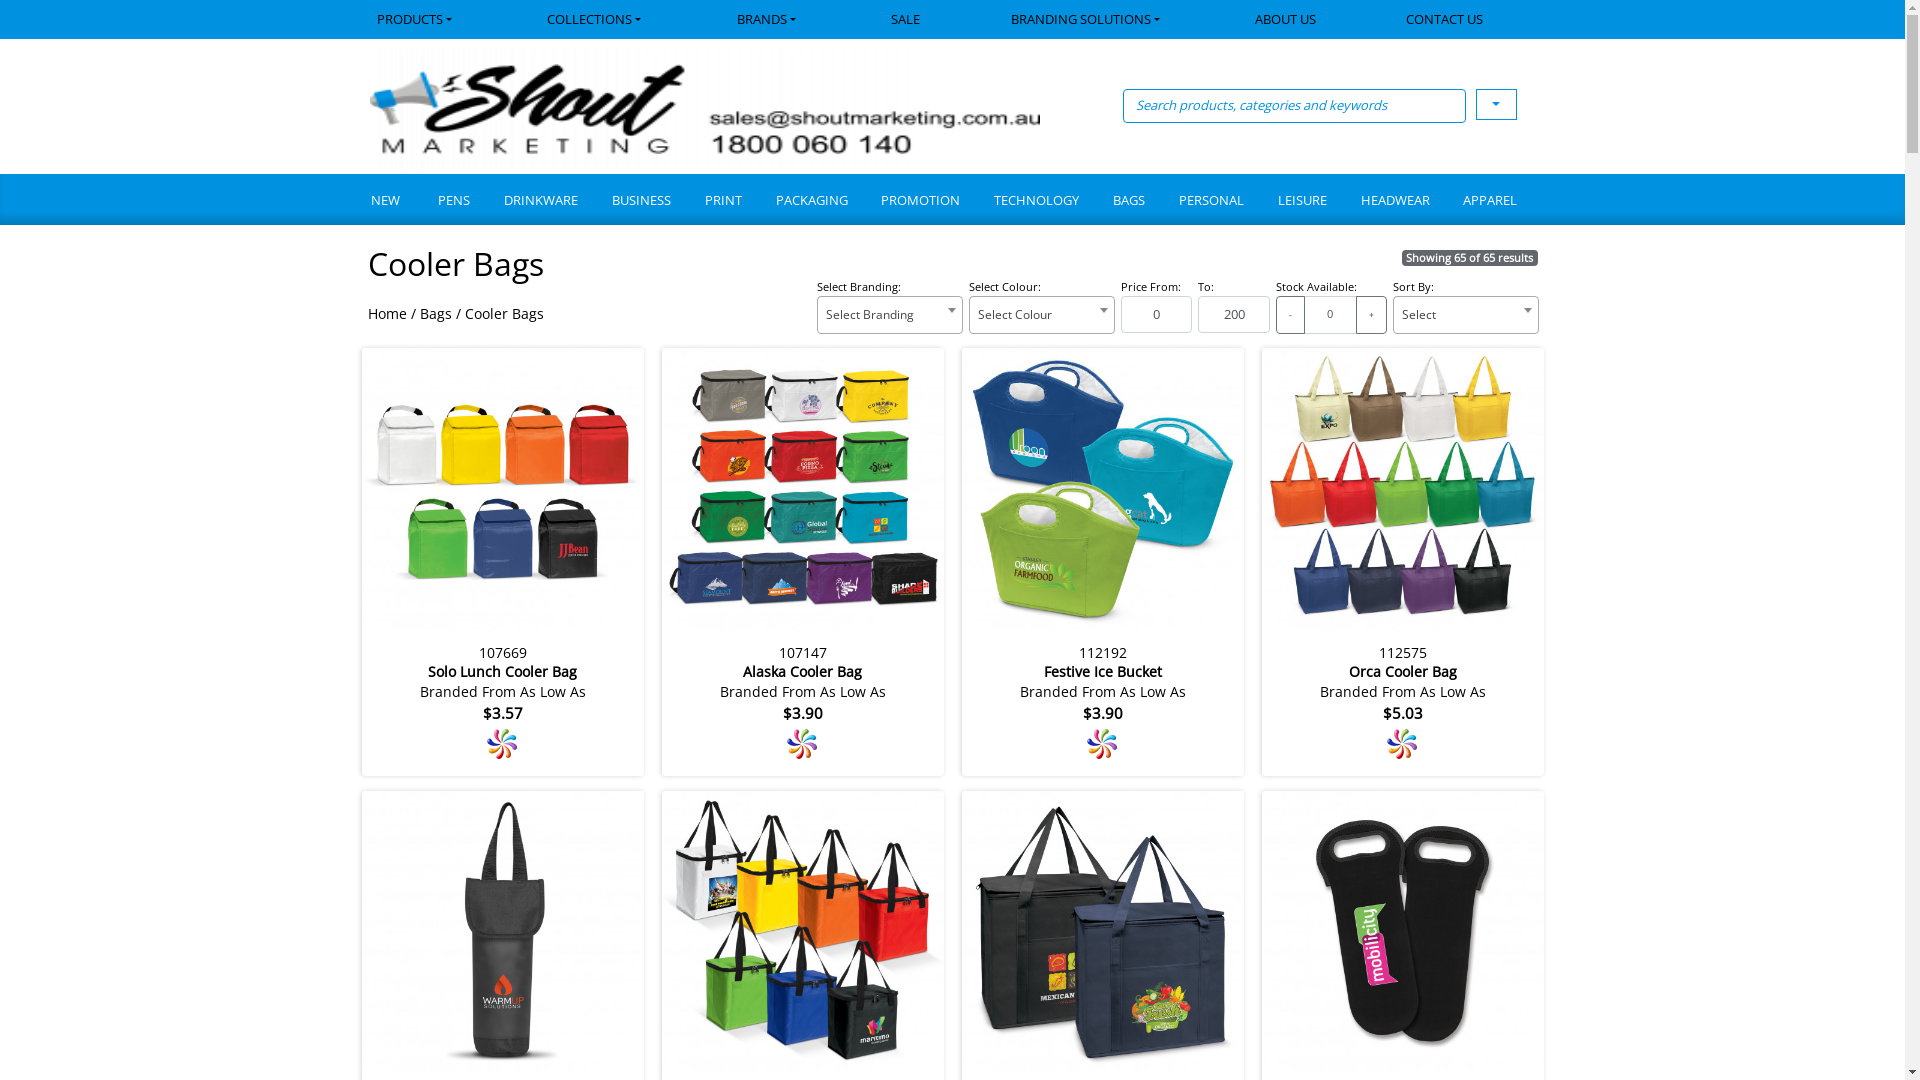 This screenshot has height=1080, width=1920. What do you see at coordinates (540, 202) in the screenshot?
I see `DRINKWARE` at bounding box center [540, 202].